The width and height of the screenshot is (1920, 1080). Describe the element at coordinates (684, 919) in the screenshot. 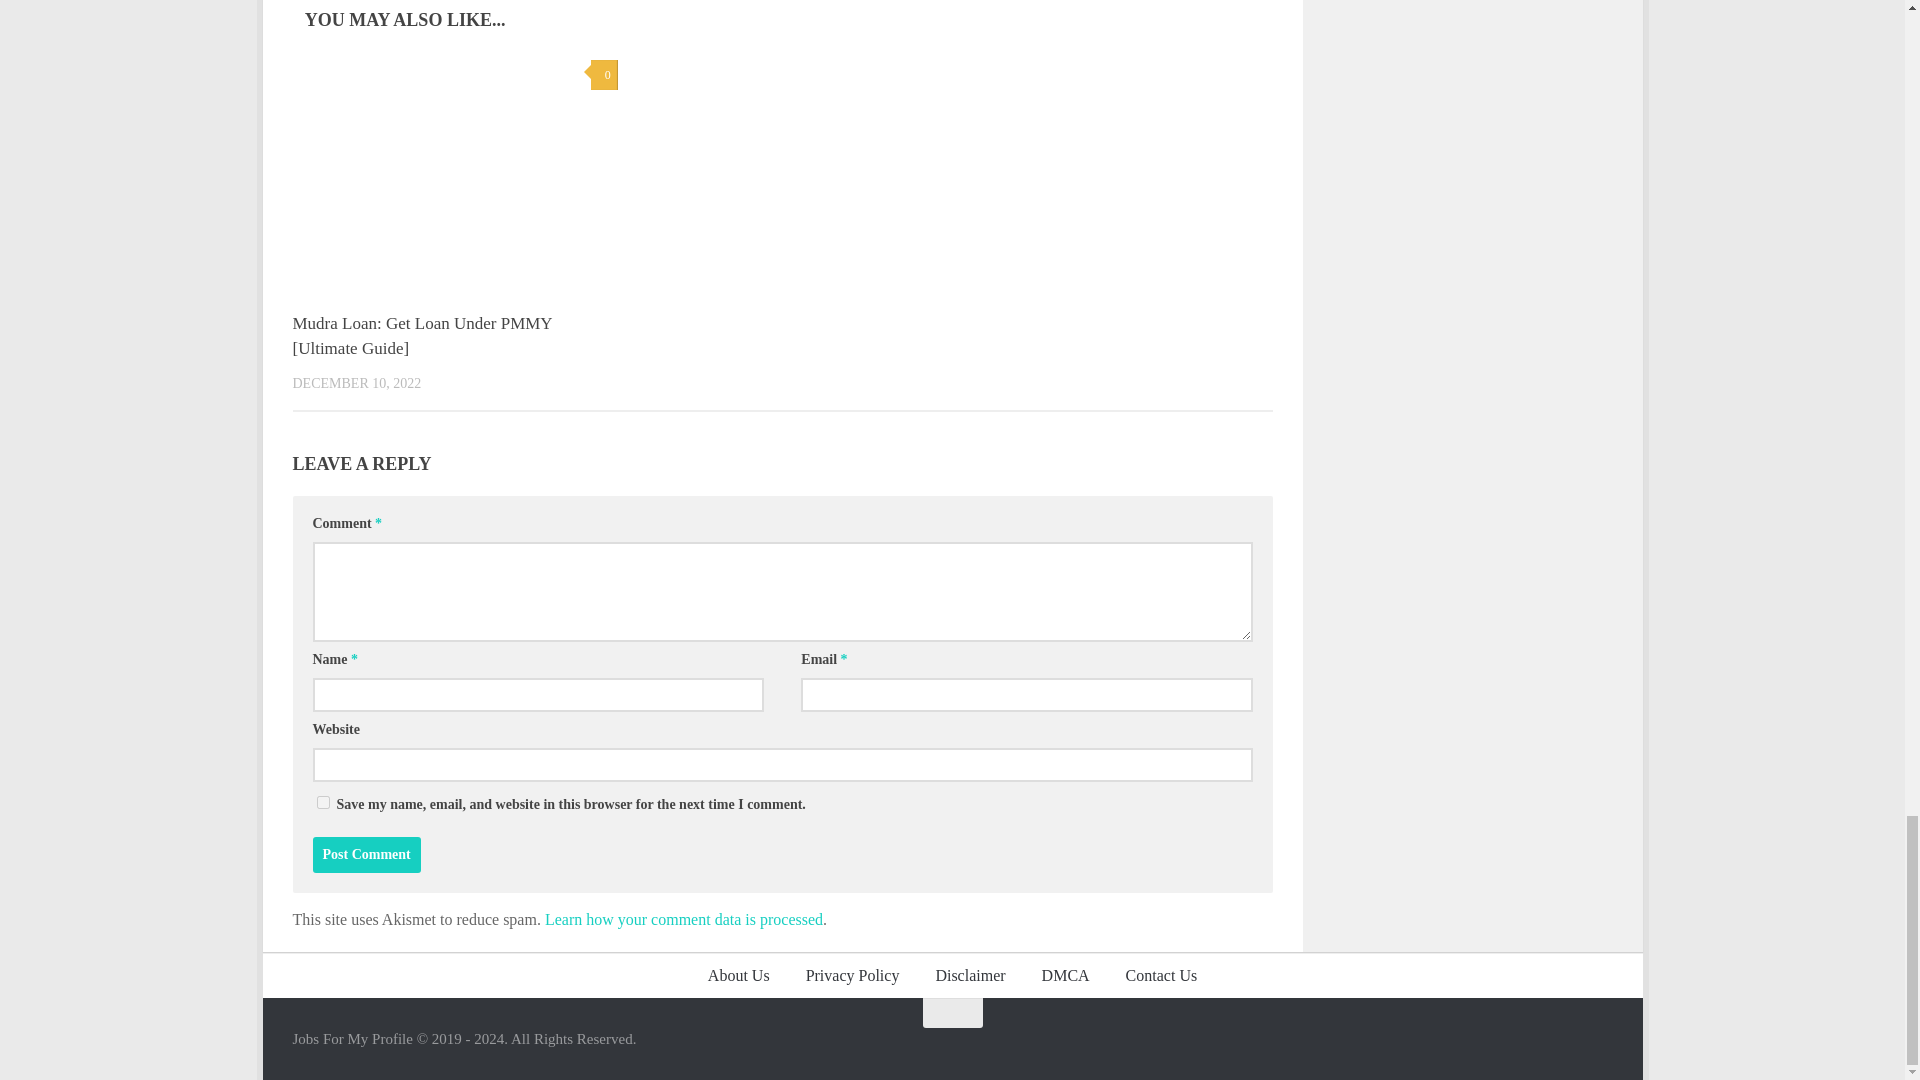

I see `Learn how your comment data is processed` at that location.